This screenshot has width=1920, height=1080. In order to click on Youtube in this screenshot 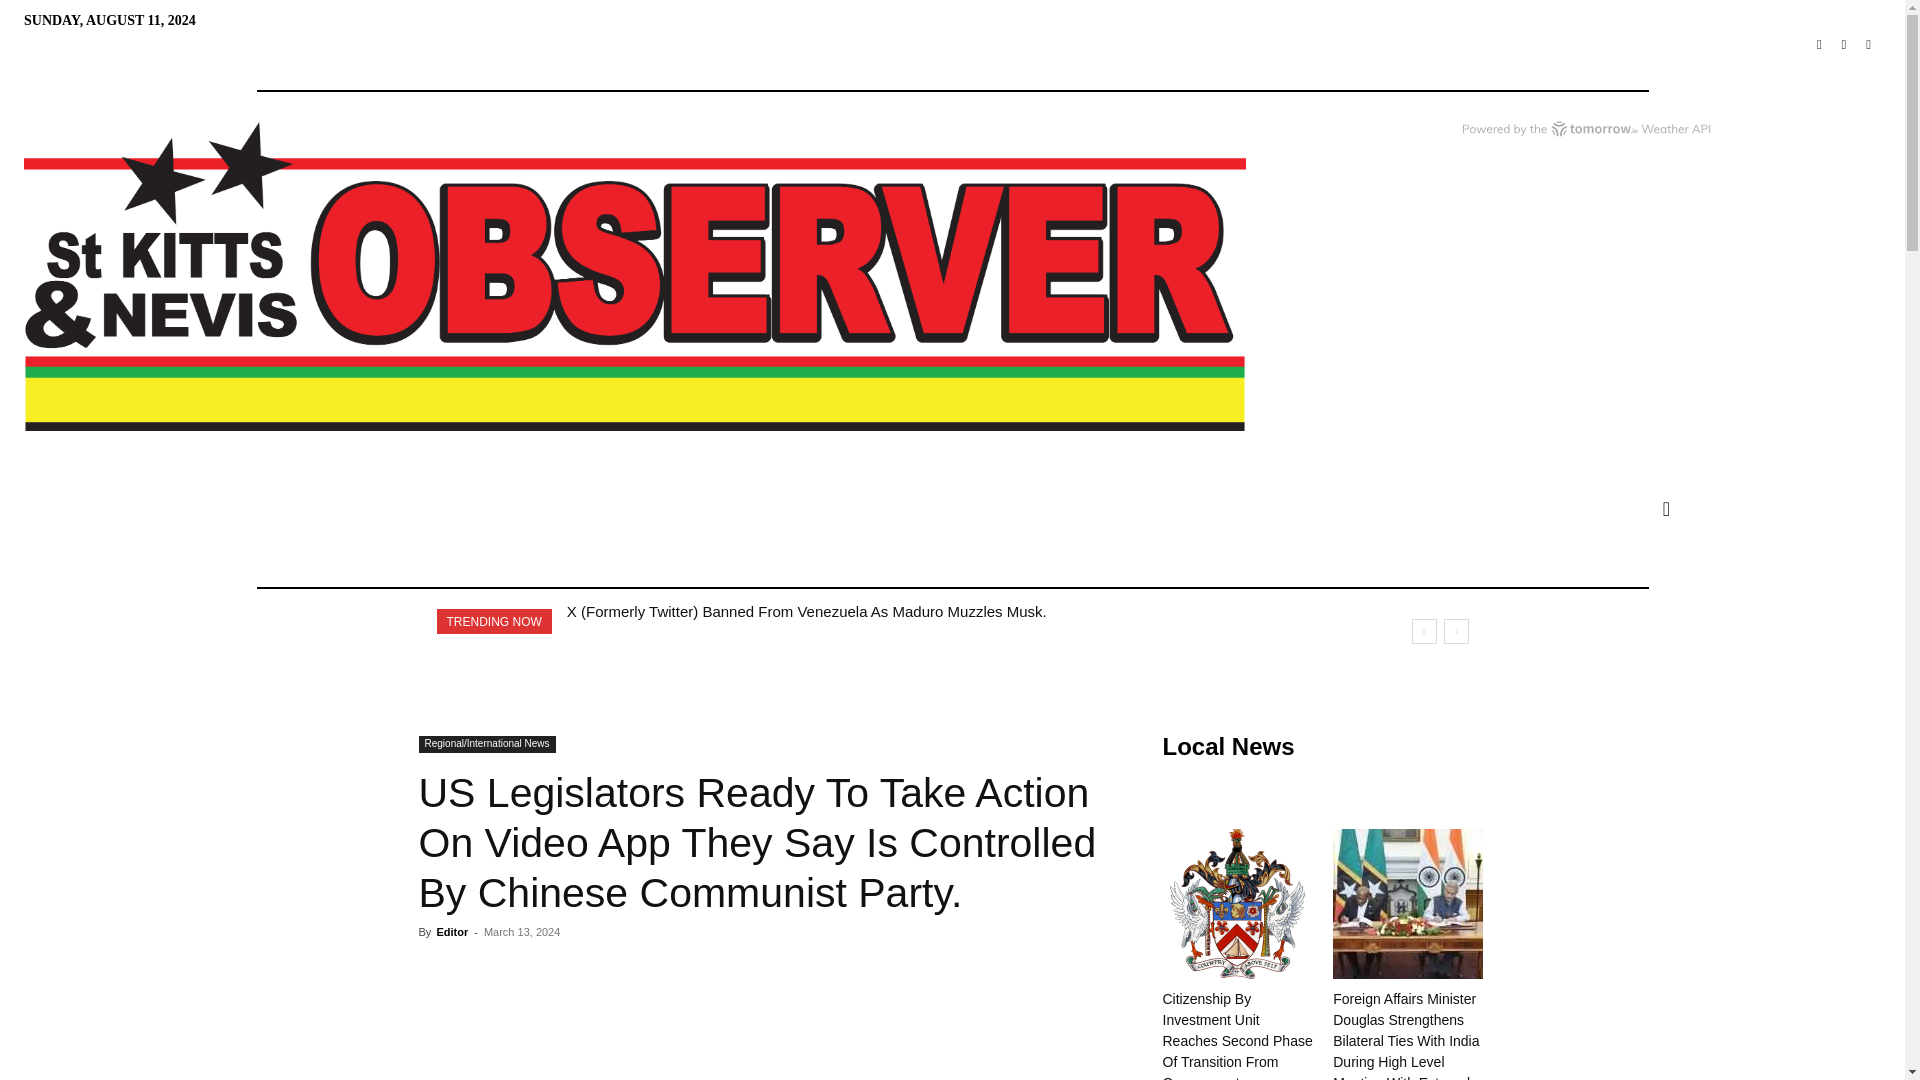, I will do `click(1868, 46)`.